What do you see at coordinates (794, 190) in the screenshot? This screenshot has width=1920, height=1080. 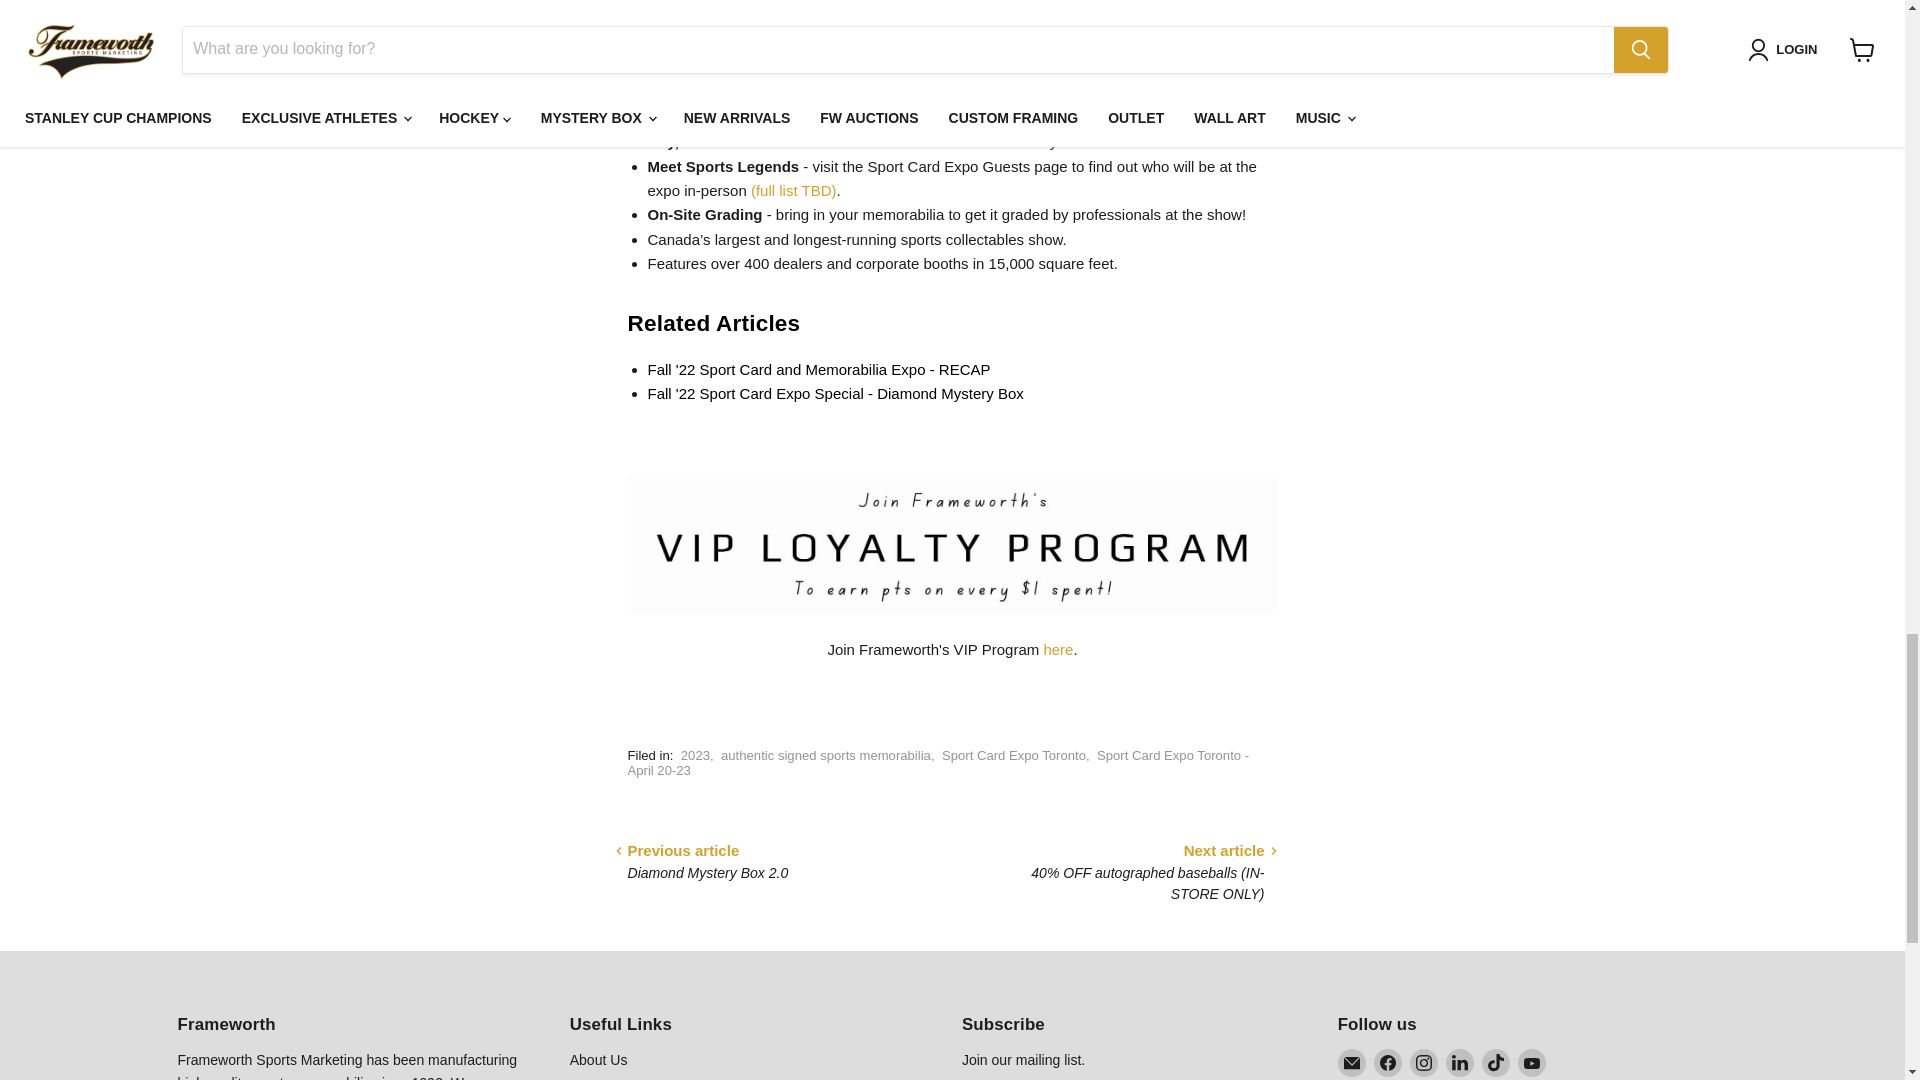 I see `Toronto Sport Card Expo Guests. Frameworth Sports` at bounding box center [794, 190].